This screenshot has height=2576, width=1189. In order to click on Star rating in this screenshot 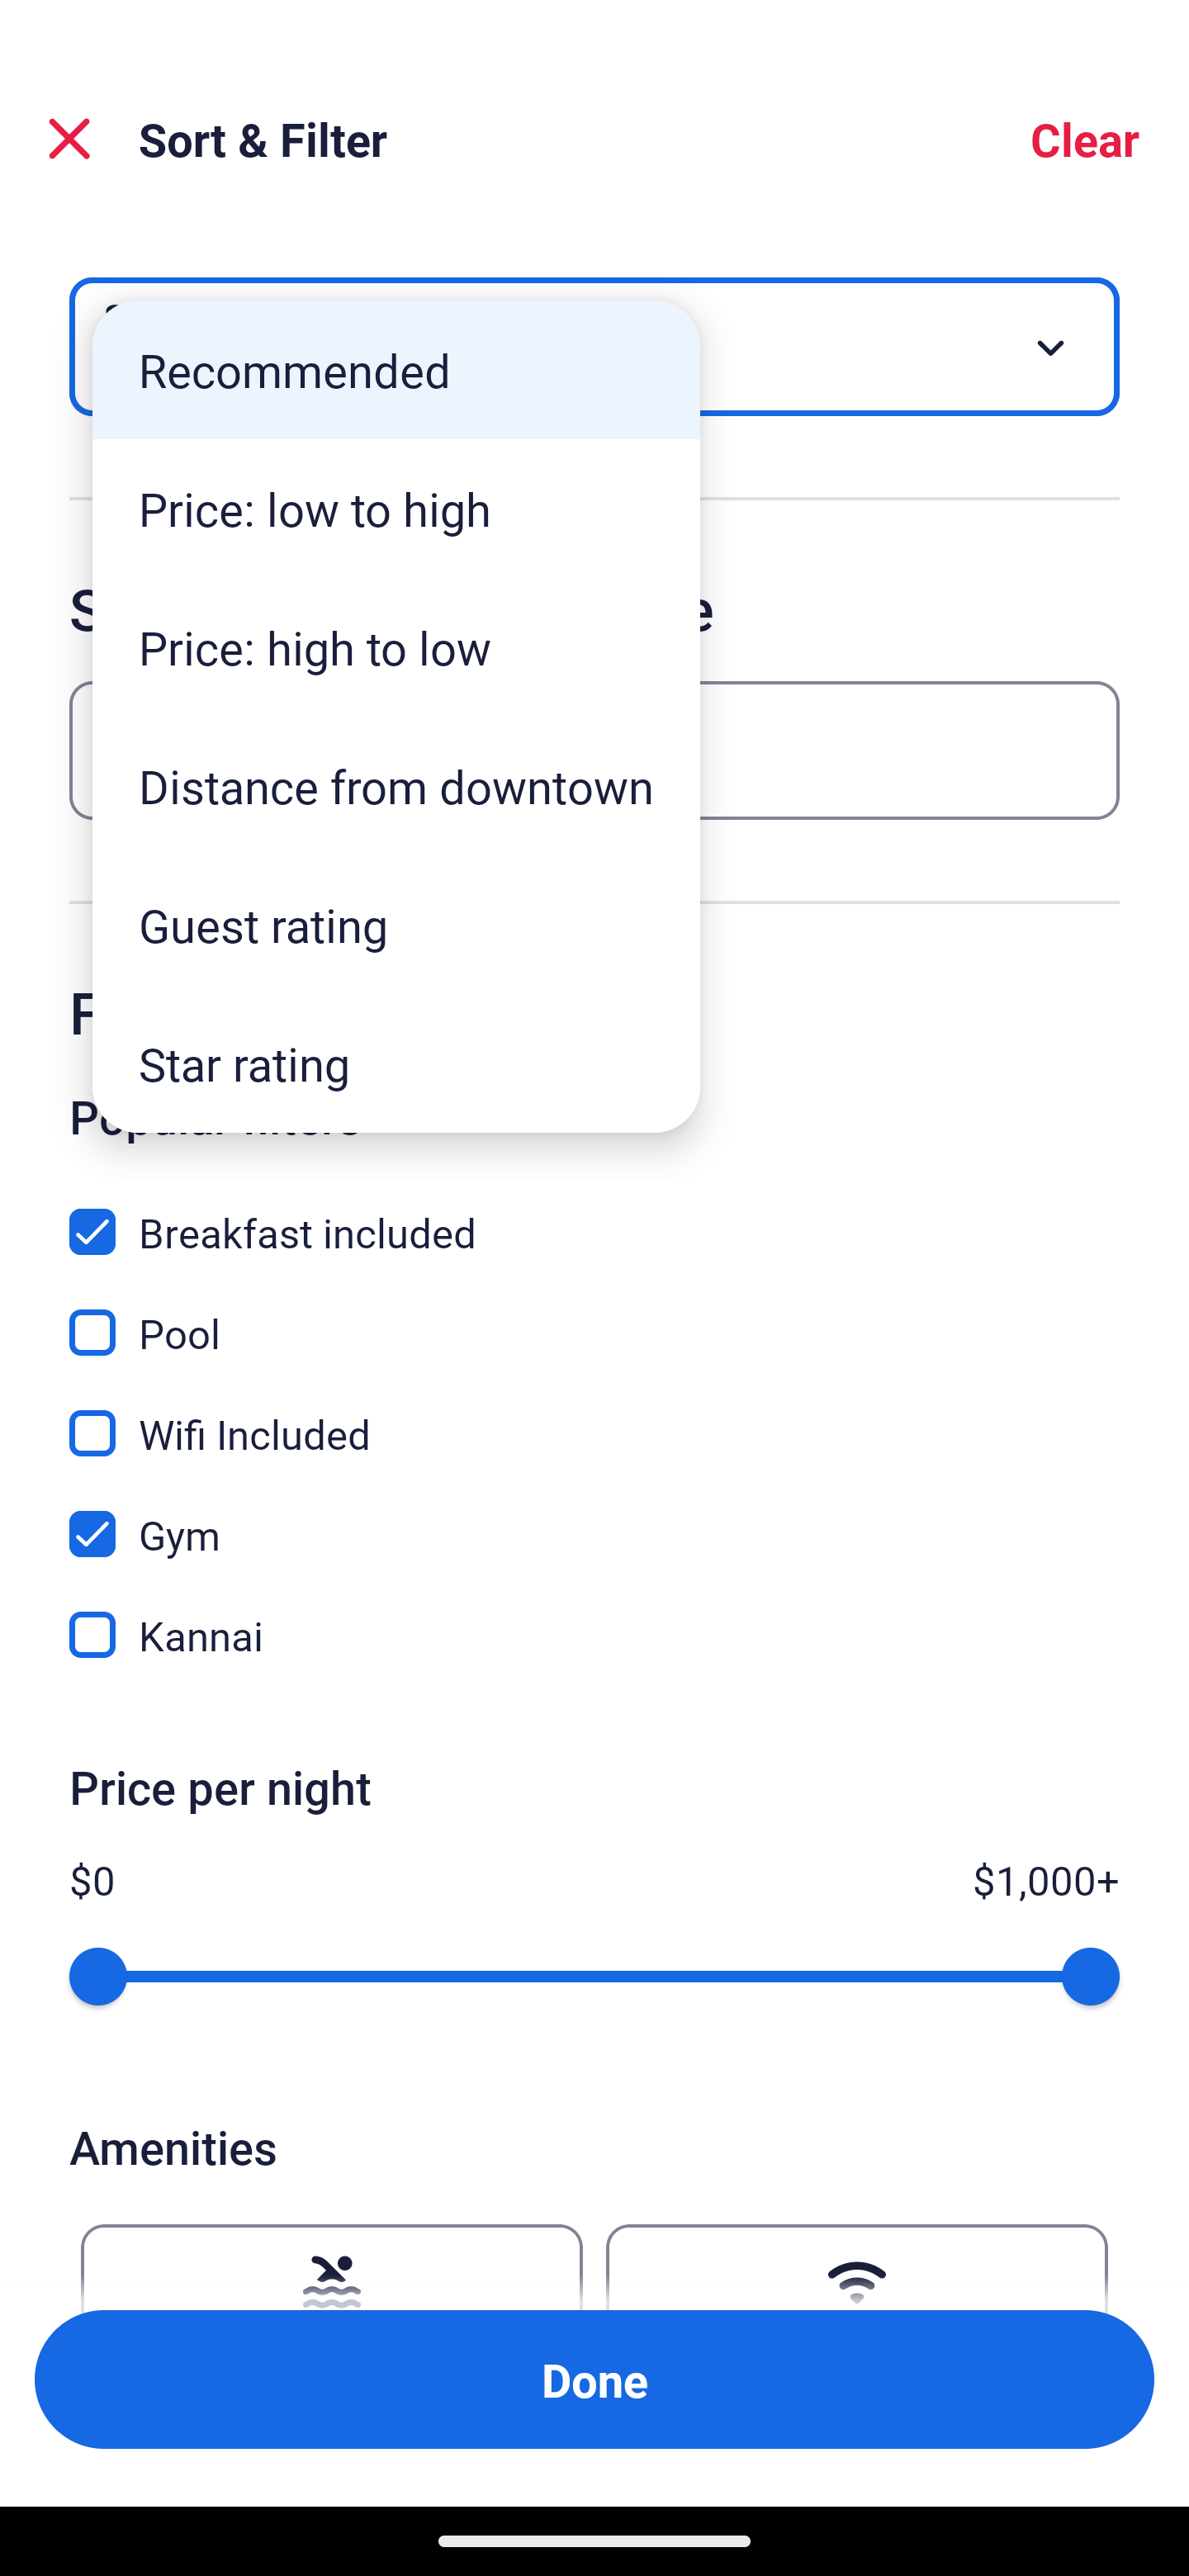, I will do `click(396, 1063)`.